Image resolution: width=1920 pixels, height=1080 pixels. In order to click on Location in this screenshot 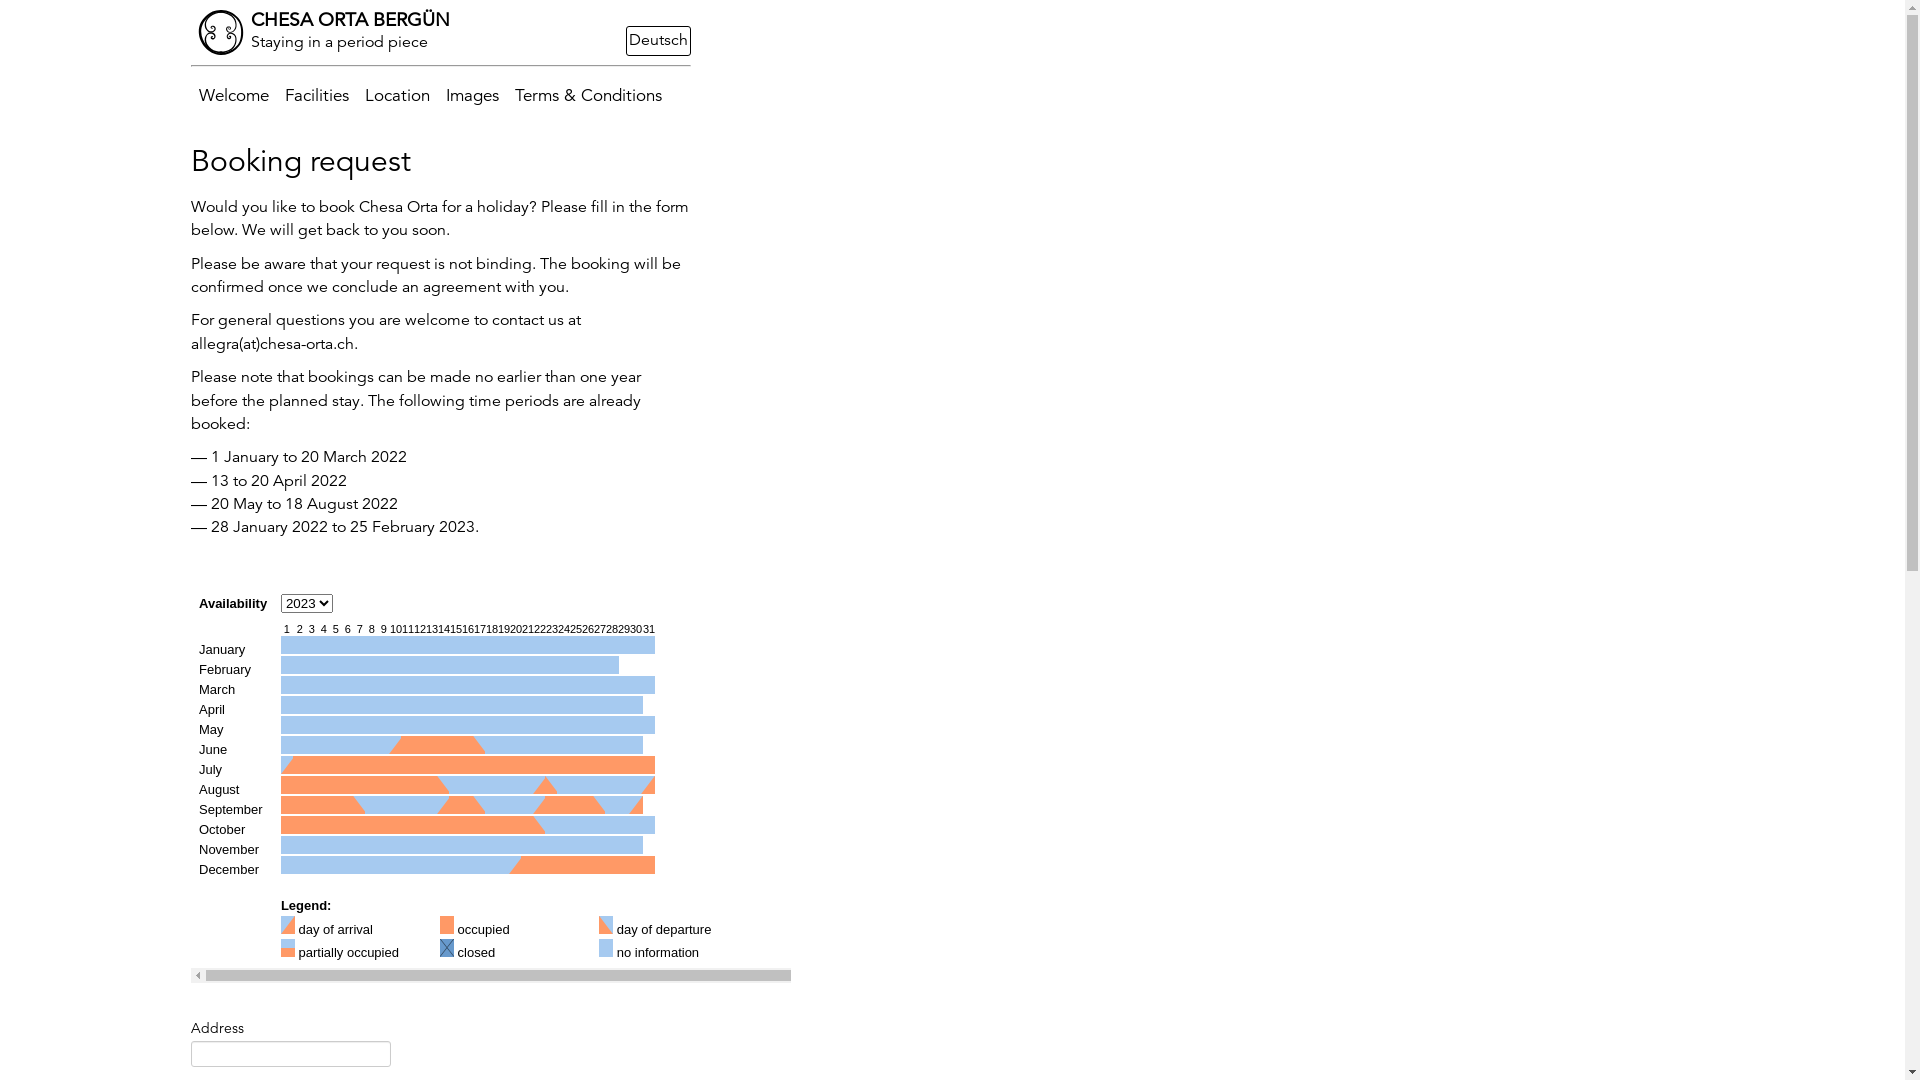, I will do `click(396, 96)`.